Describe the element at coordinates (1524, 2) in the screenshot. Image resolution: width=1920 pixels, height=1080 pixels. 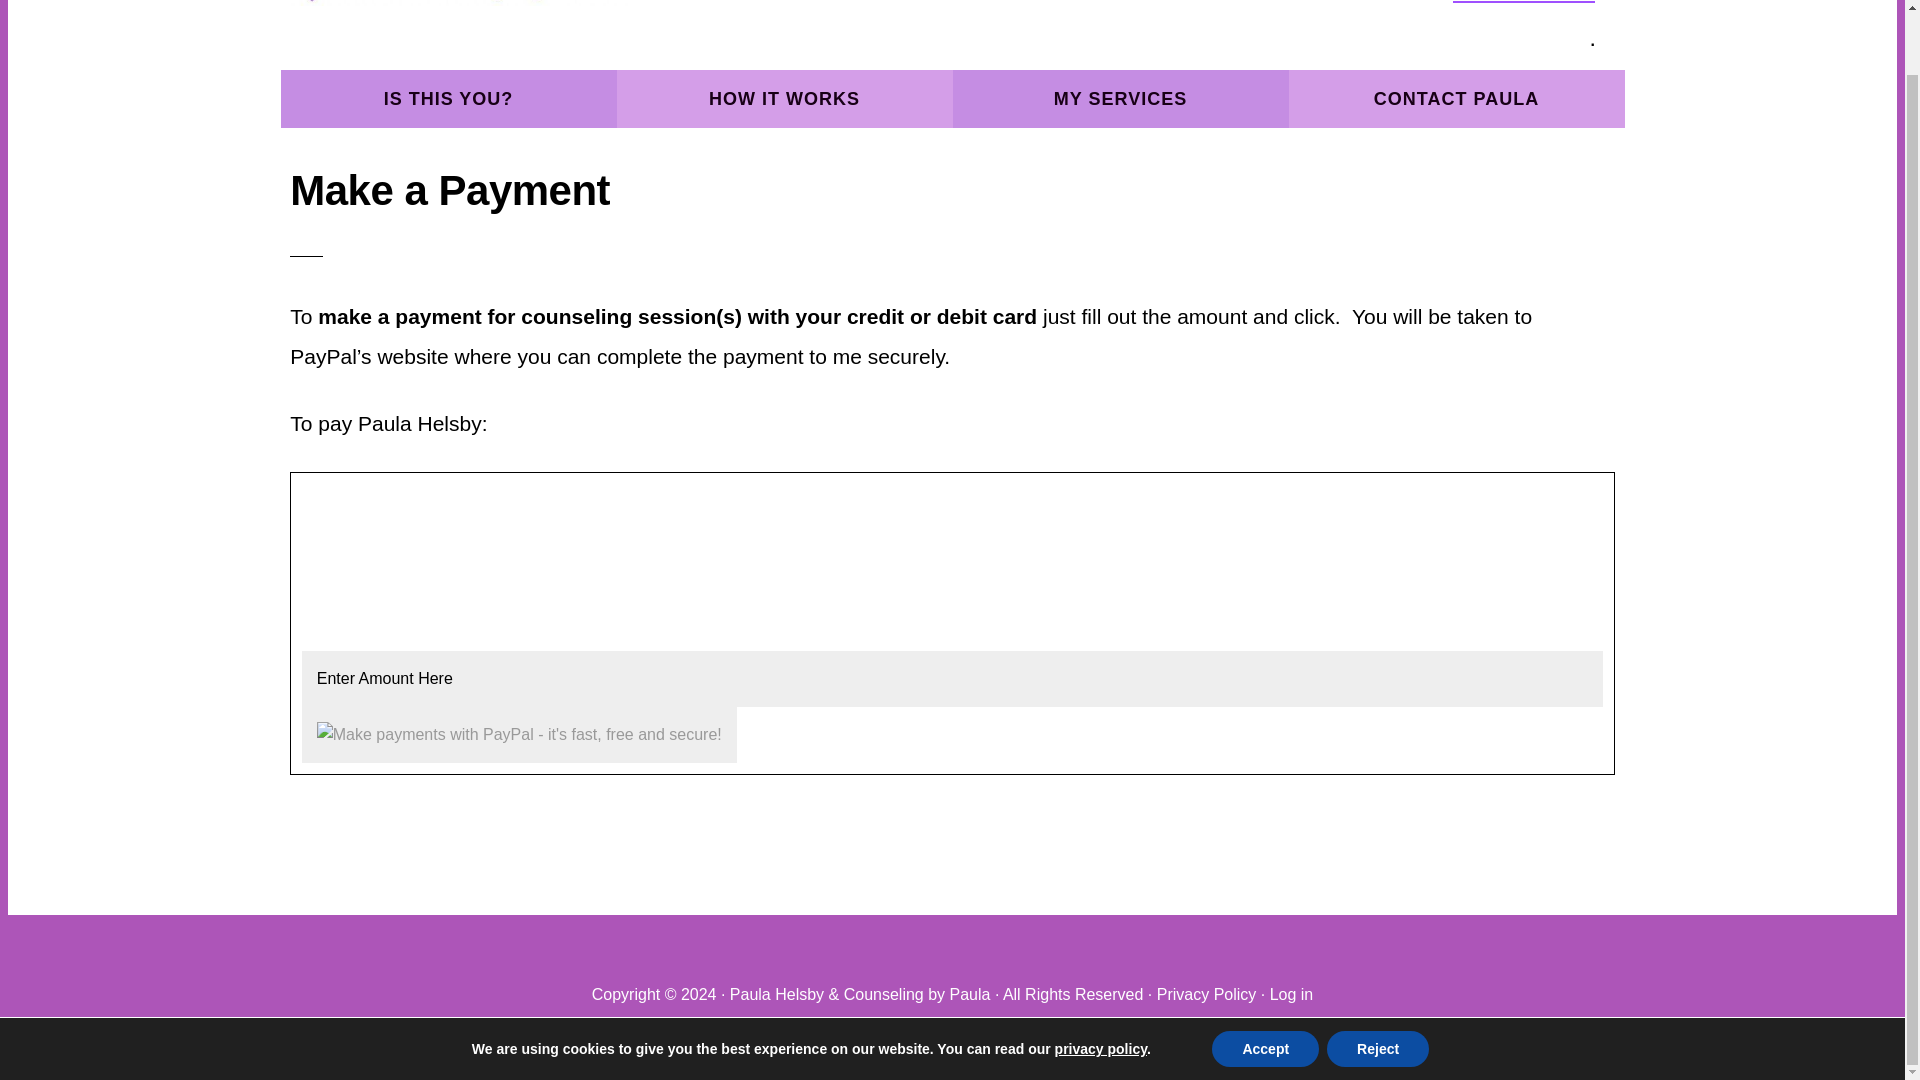
I see `MAKE A PAYMENT` at that location.